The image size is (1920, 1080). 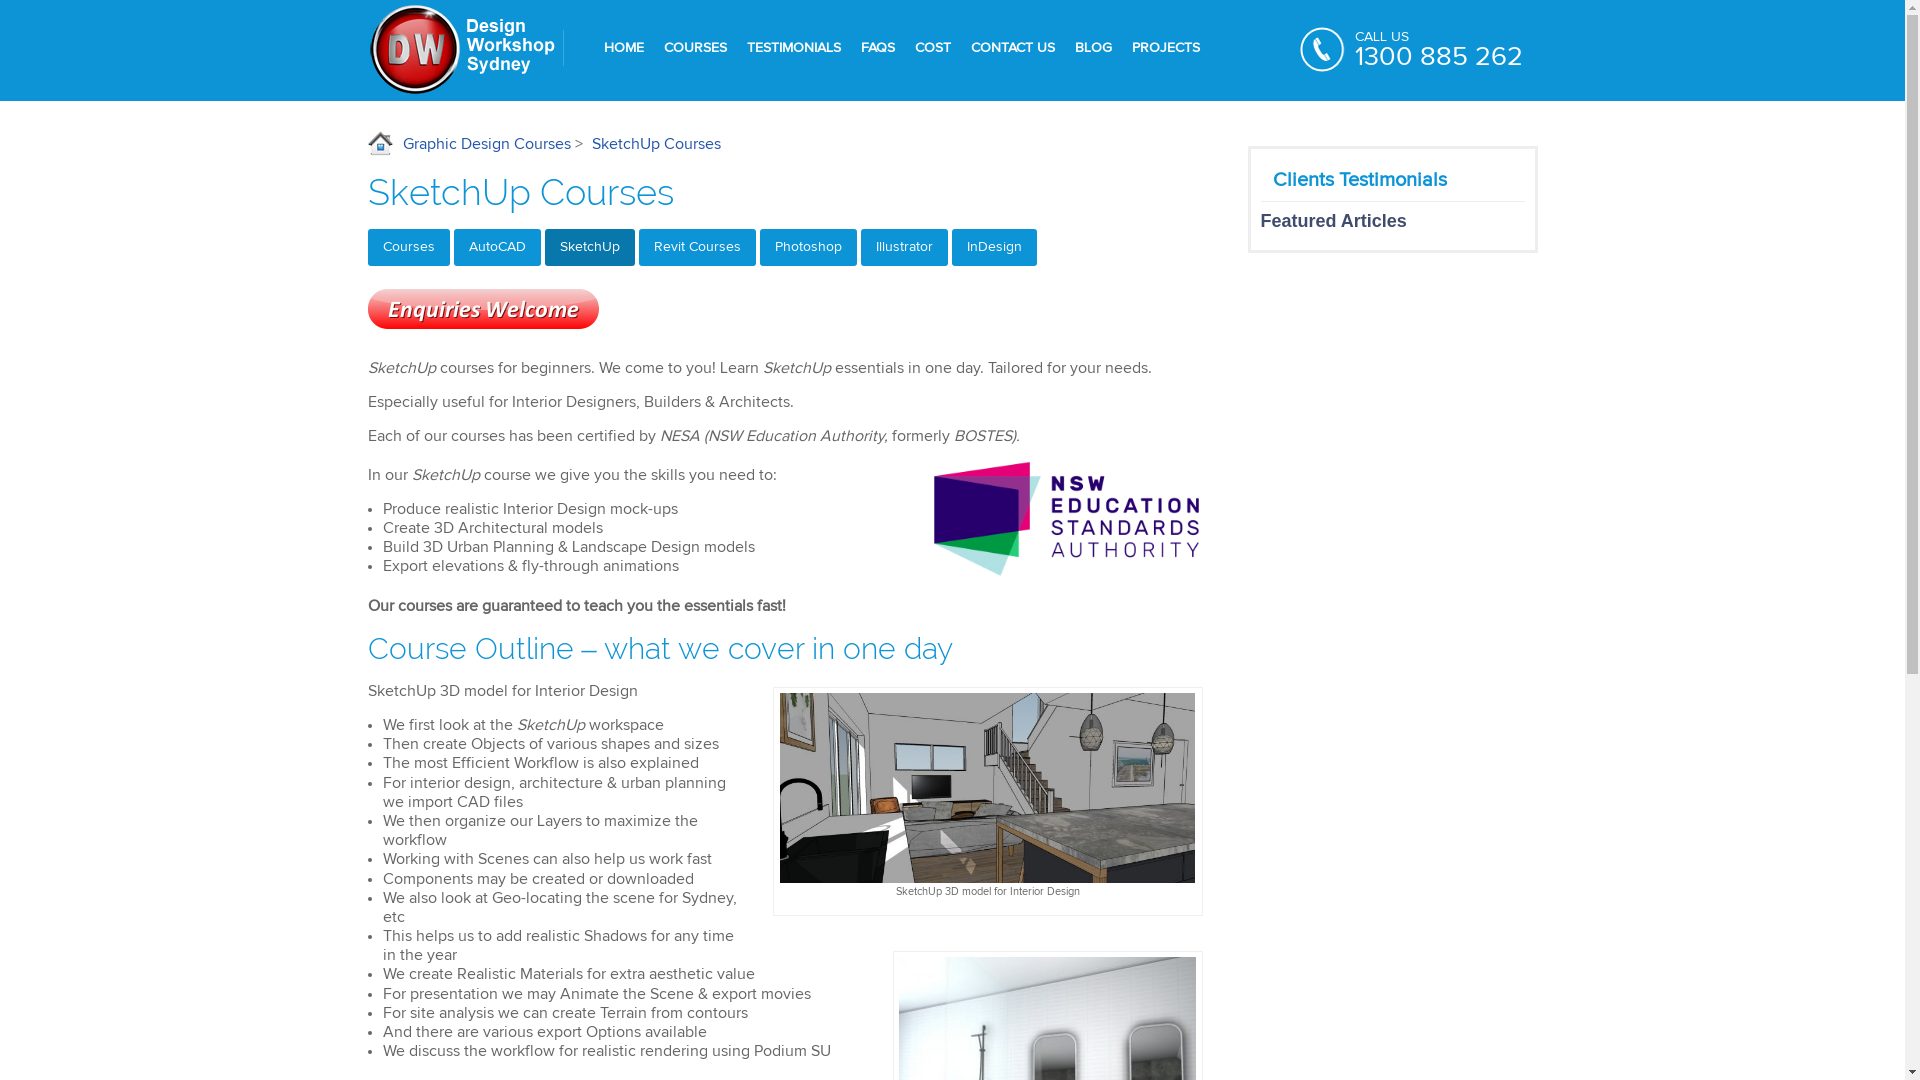 What do you see at coordinates (1092, 48) in the screenshot?
I see `BLOG` at bounding box center [1092, 48].